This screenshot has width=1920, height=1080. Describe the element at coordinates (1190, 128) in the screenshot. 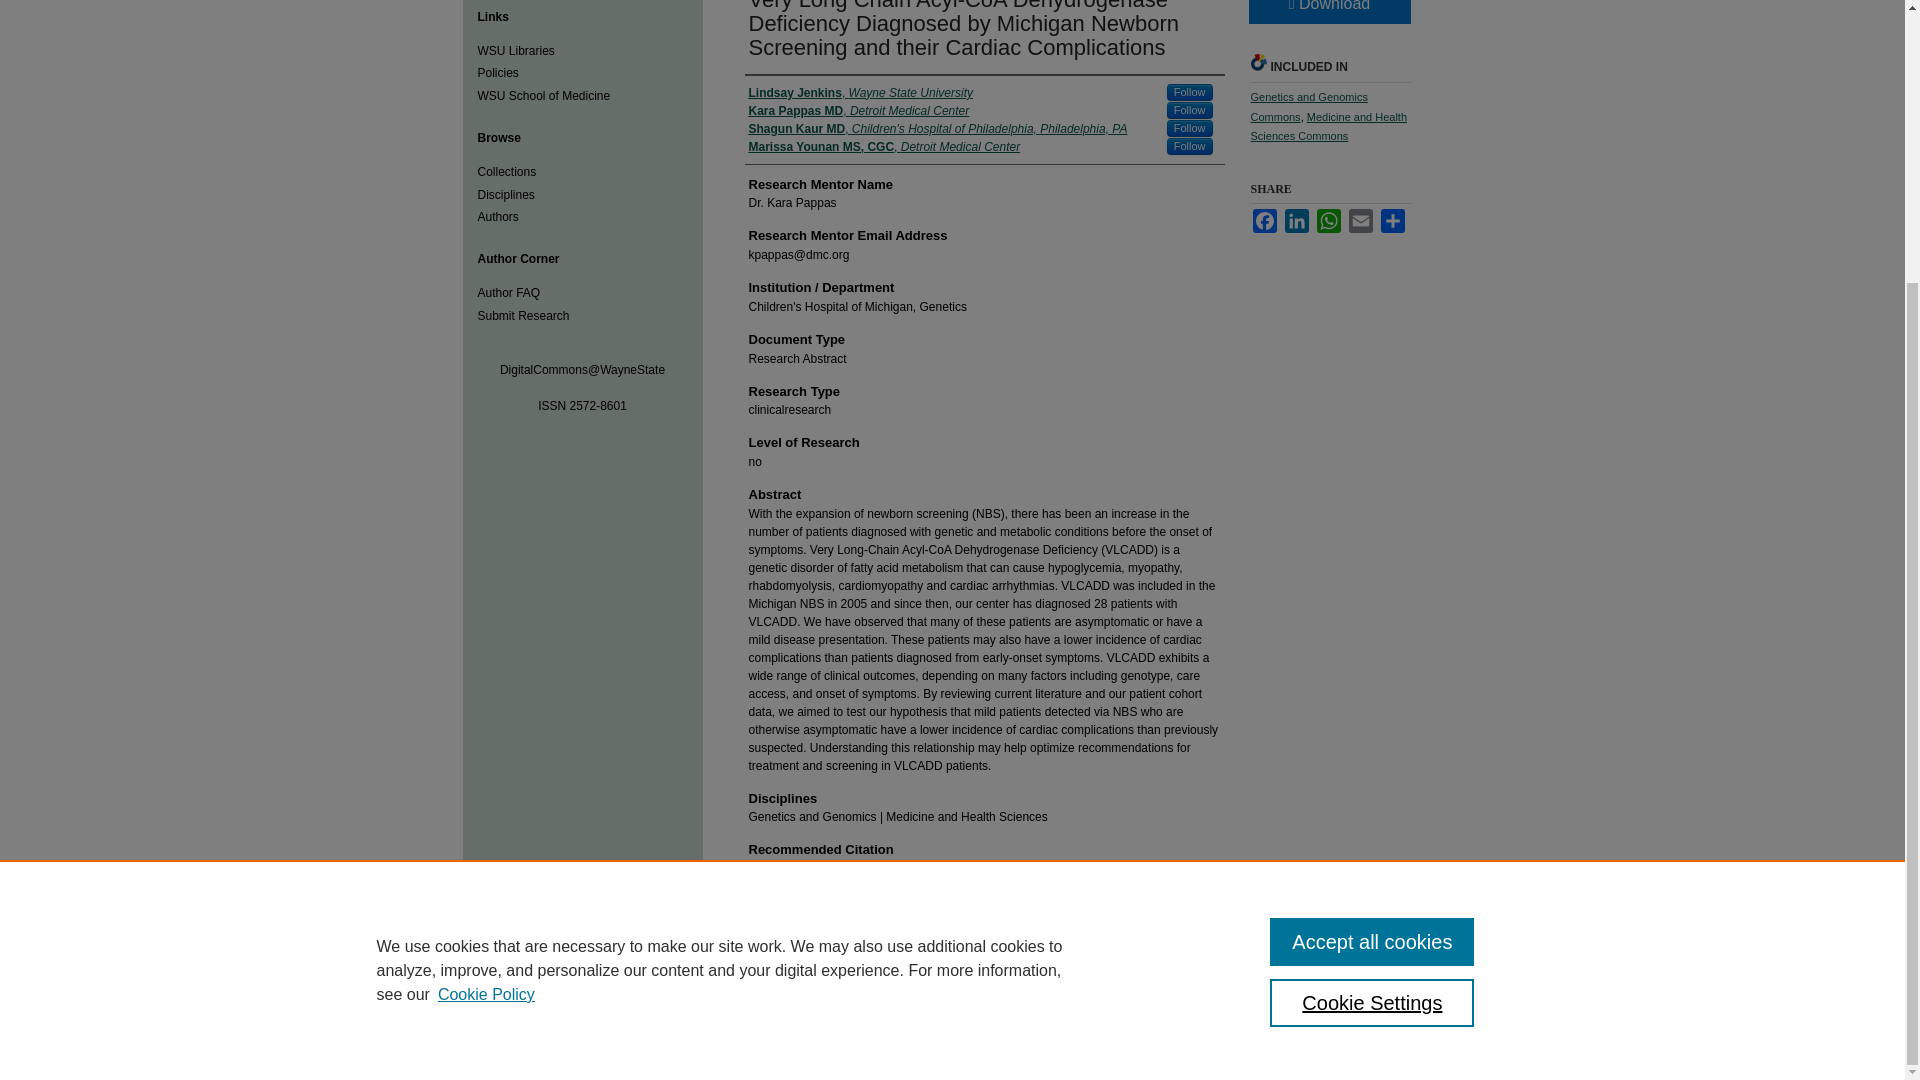

I see `Follow` at that location.